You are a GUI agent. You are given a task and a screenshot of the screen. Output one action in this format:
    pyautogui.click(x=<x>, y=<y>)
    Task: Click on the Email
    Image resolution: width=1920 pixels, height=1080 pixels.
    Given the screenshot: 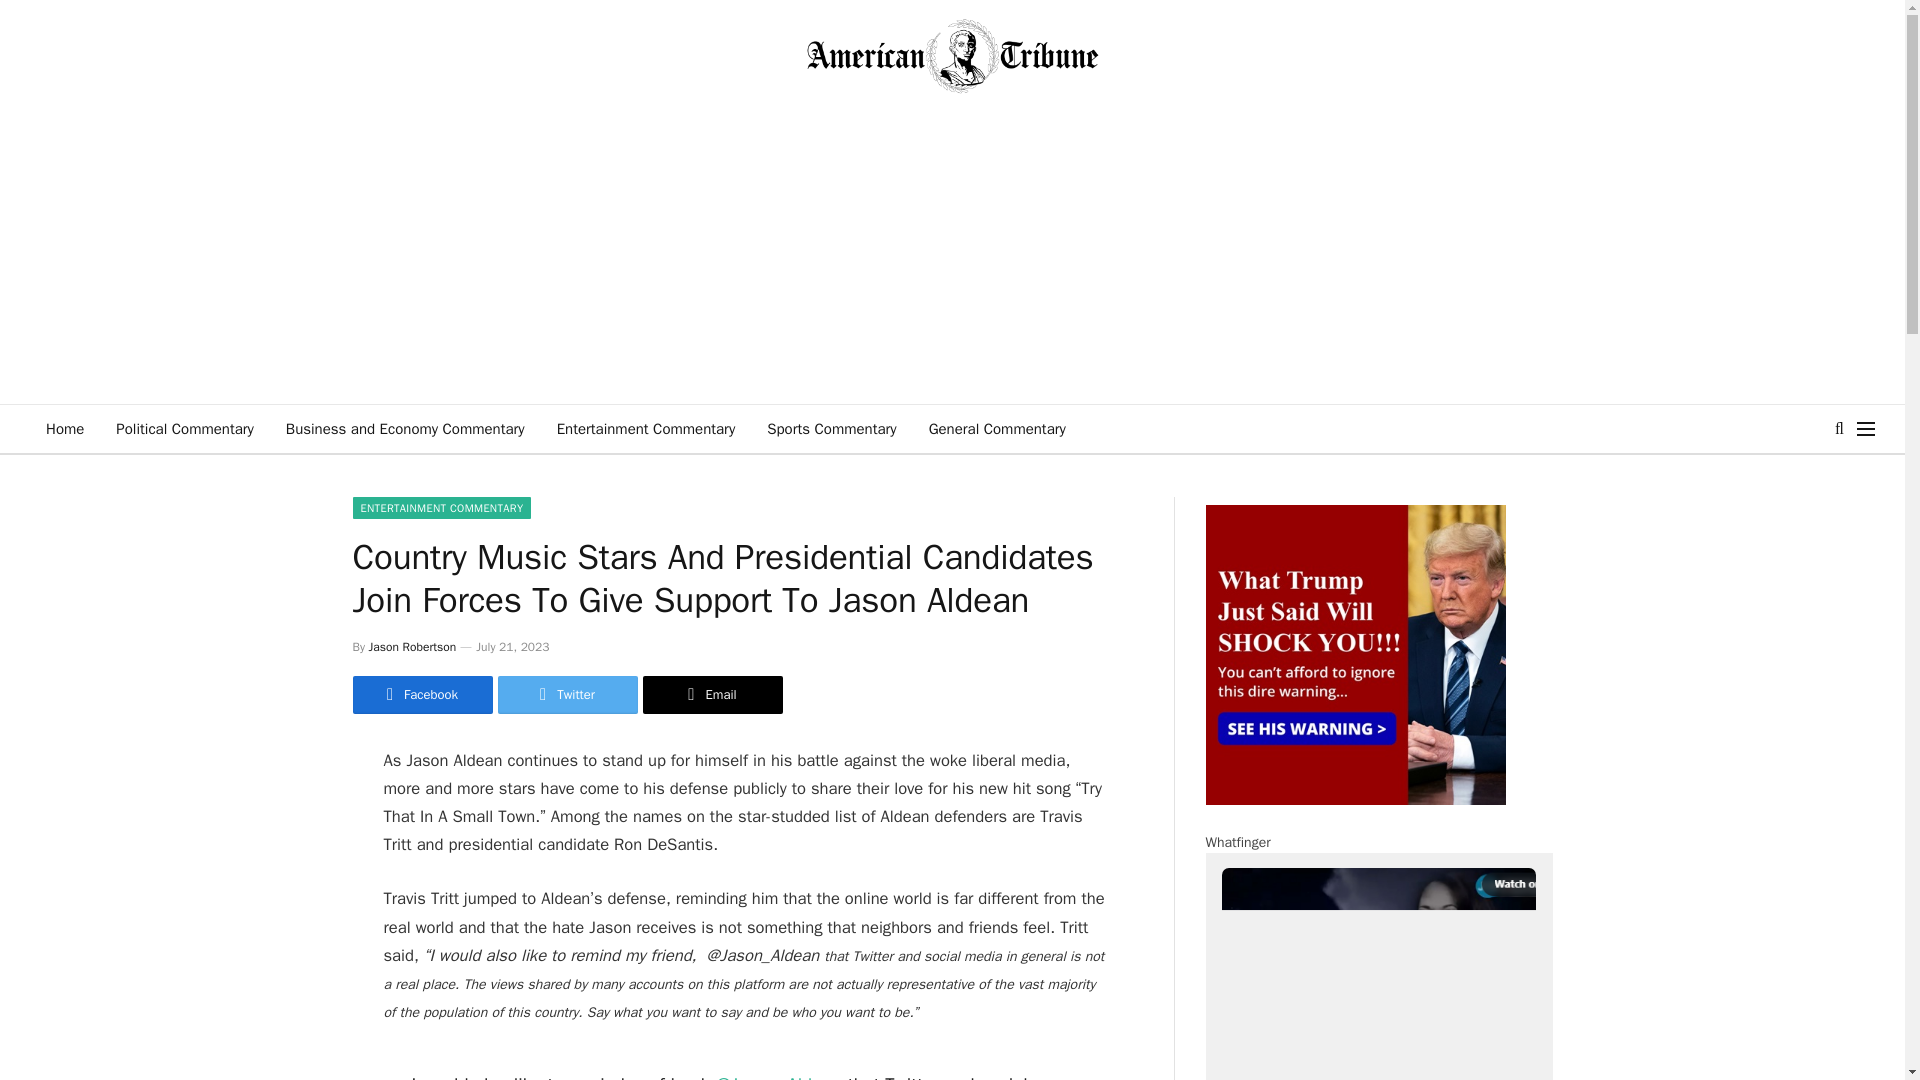 What is the action you would take?
    pyautogui.click(x=711, y=694)
    